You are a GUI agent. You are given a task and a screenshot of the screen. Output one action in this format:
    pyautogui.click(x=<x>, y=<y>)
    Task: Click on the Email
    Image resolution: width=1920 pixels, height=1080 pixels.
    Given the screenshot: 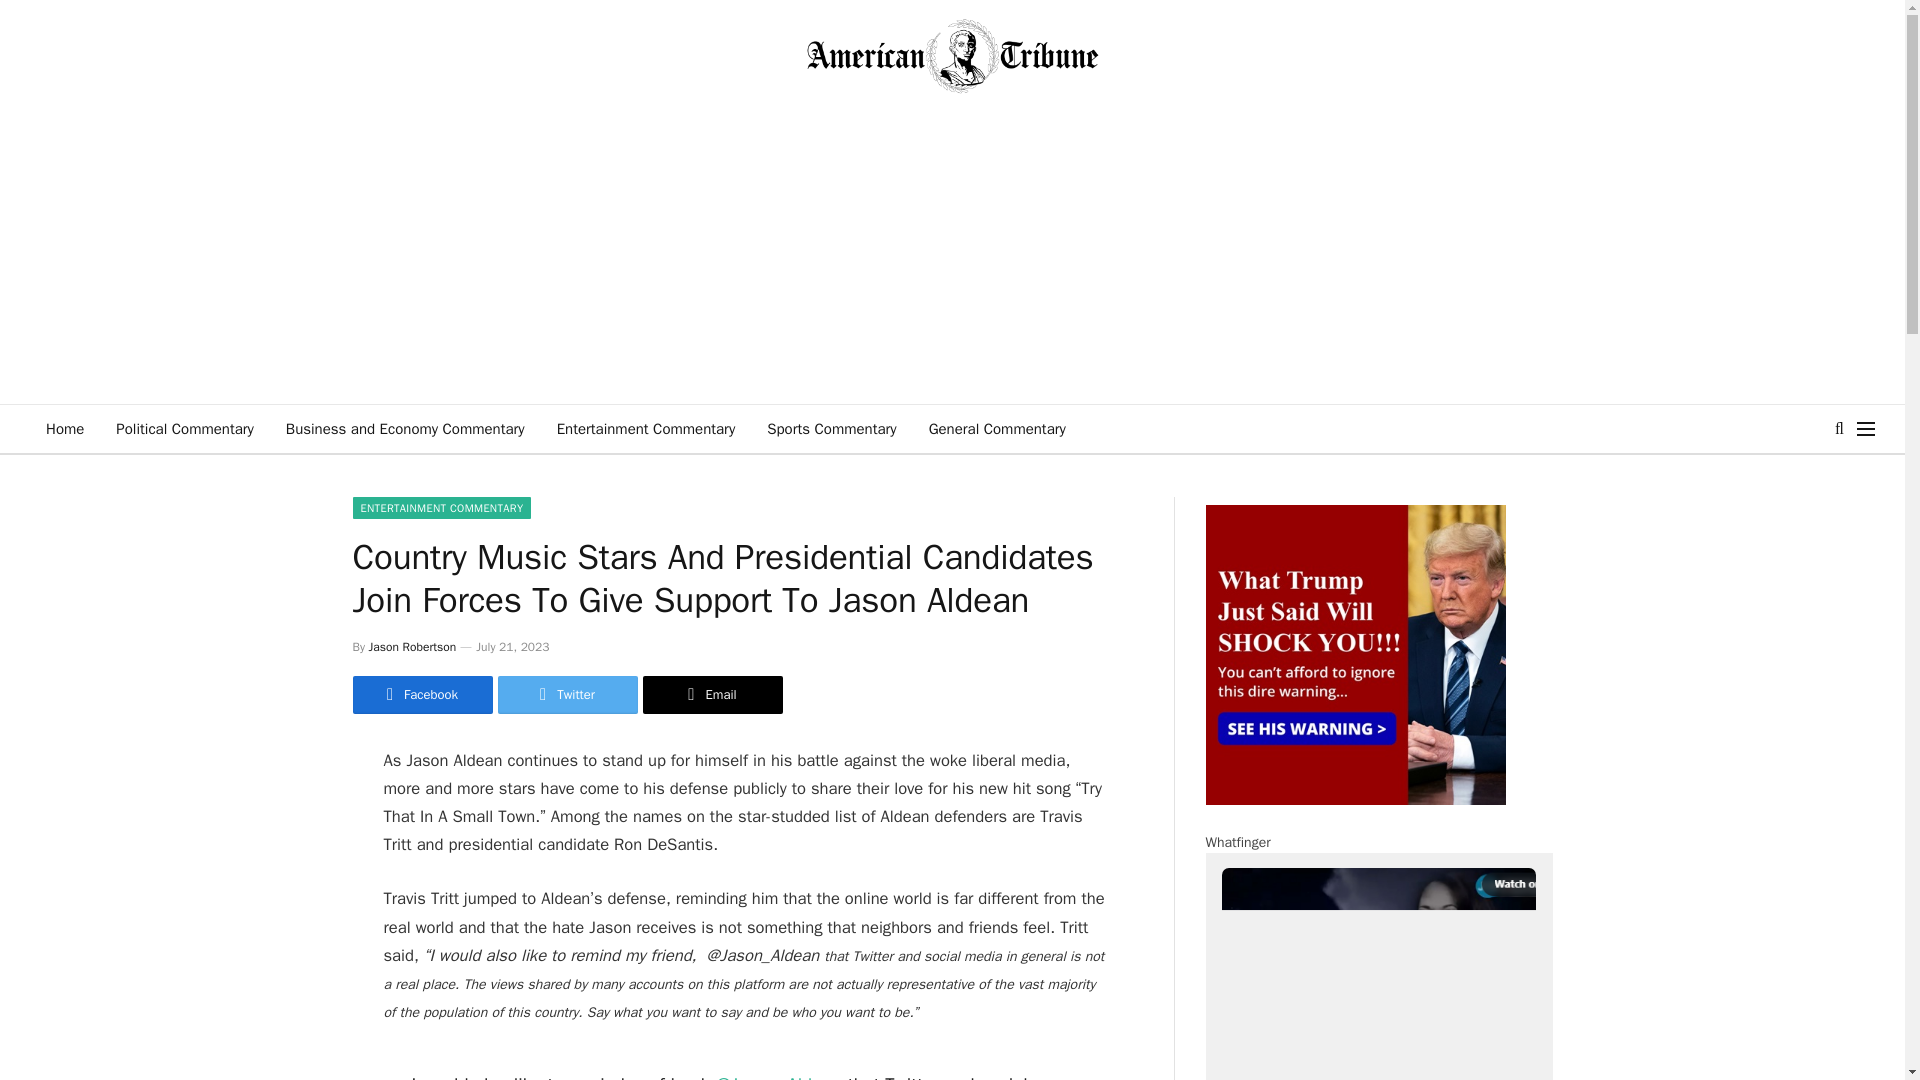 What is the action you would take?
    pyautogui.click(x=711, y=694)
    